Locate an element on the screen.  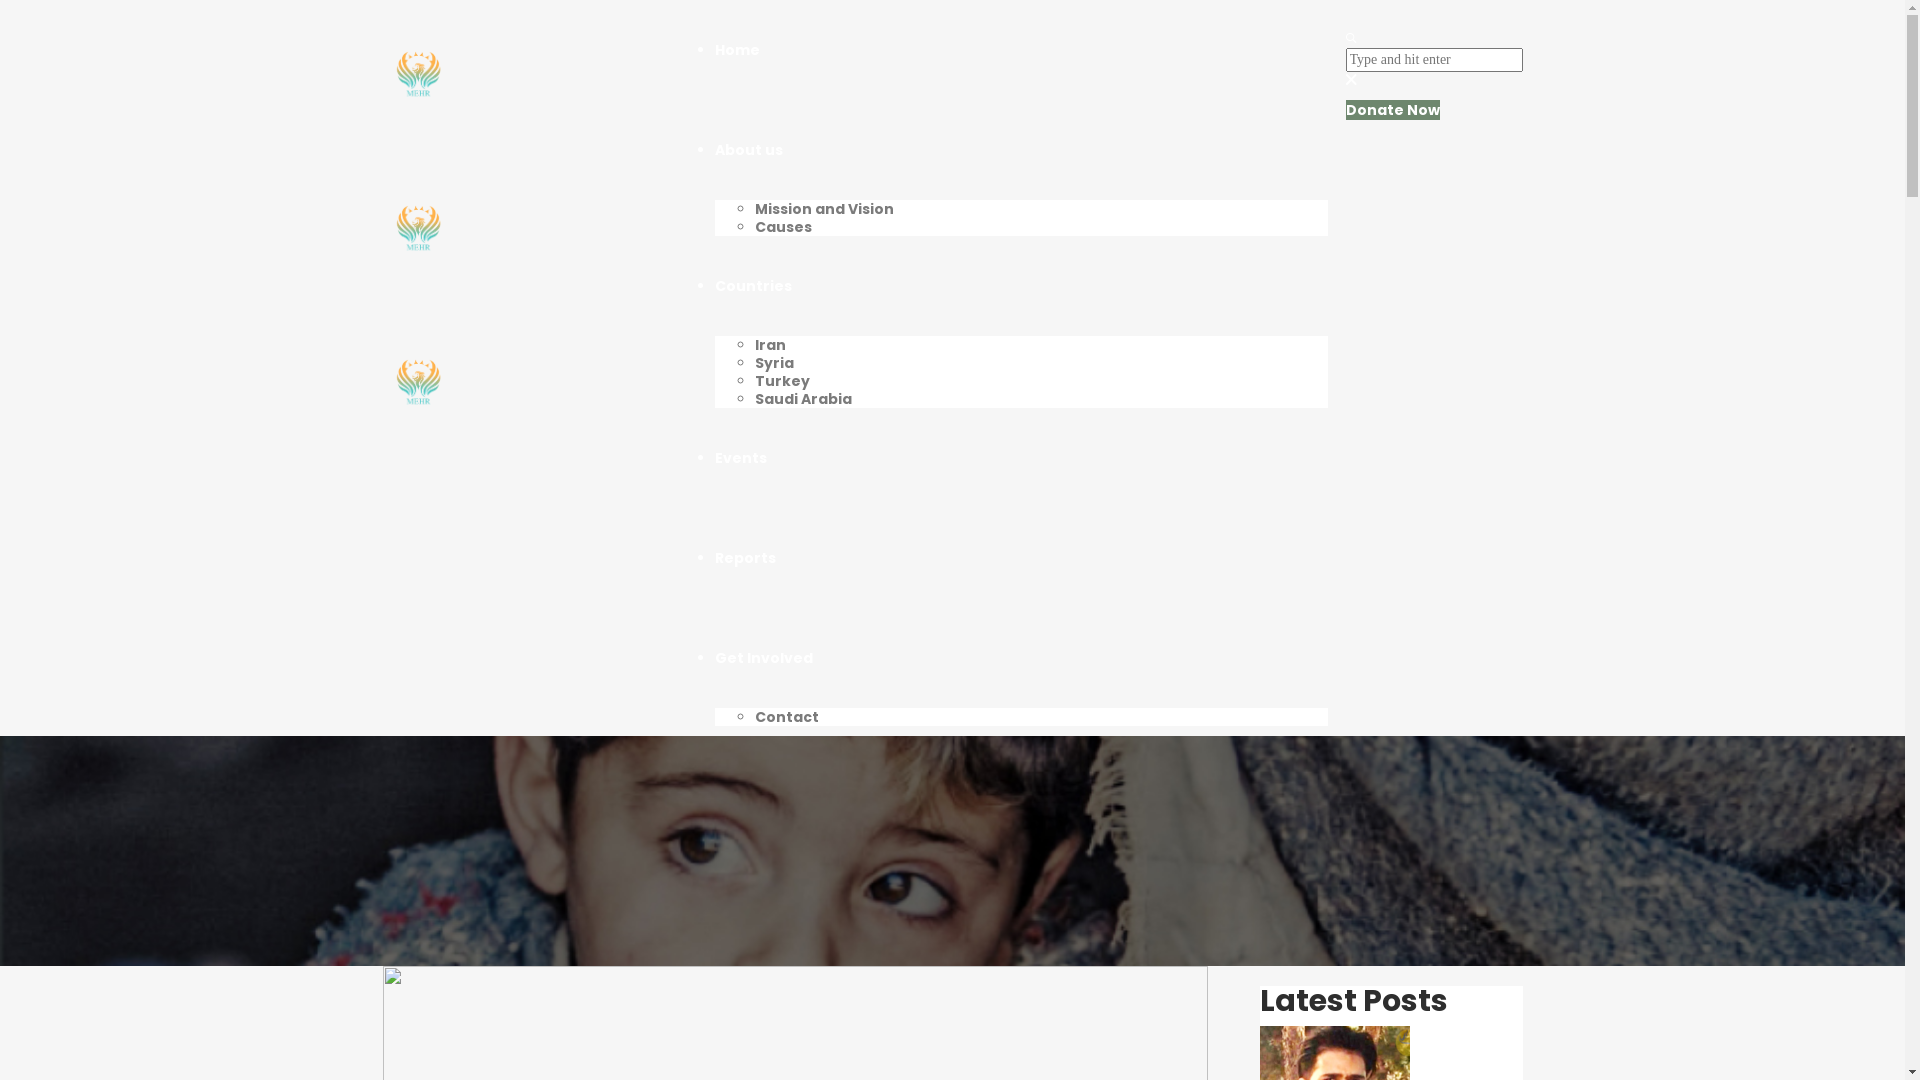
Reports is located at coordinates (613, 810).